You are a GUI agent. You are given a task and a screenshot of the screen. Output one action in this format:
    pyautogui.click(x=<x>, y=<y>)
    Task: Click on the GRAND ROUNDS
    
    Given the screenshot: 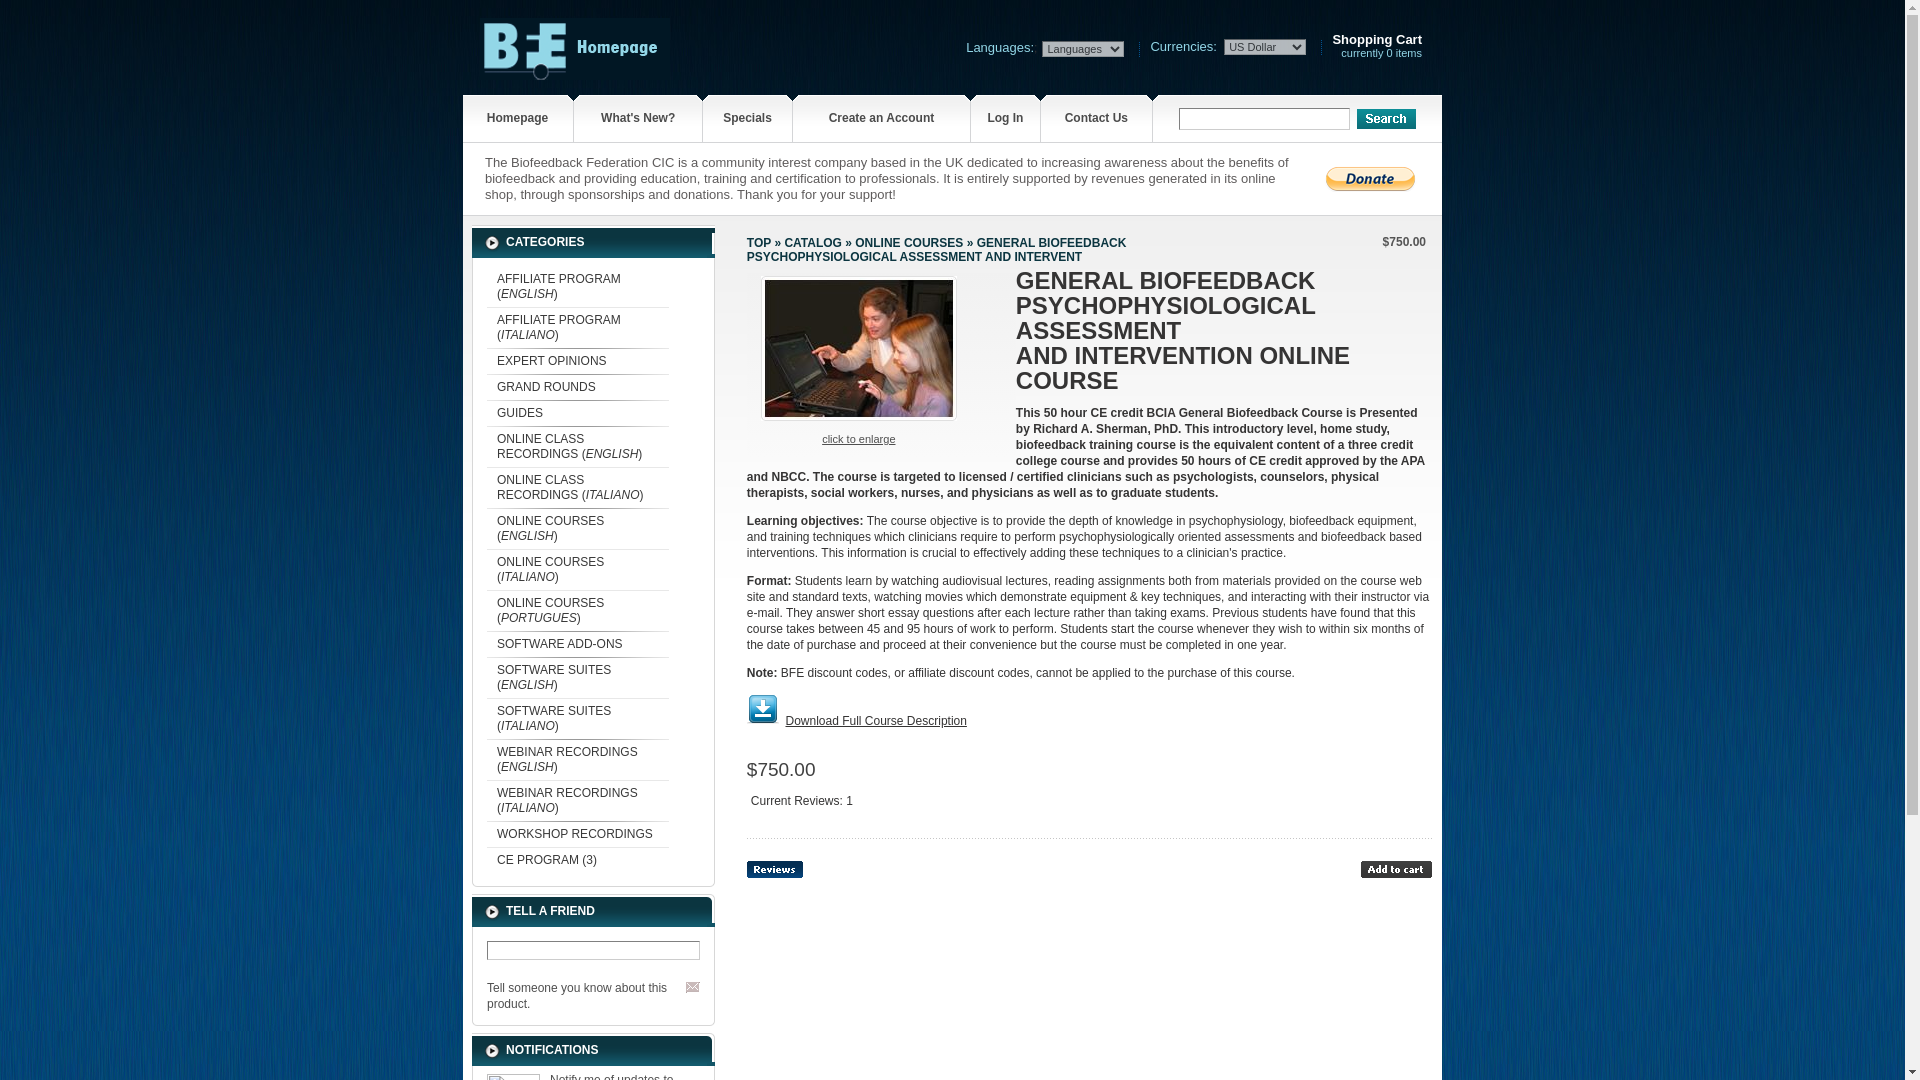 What is the action you would take?
    pyautogui.click(x=575, y=74)
    